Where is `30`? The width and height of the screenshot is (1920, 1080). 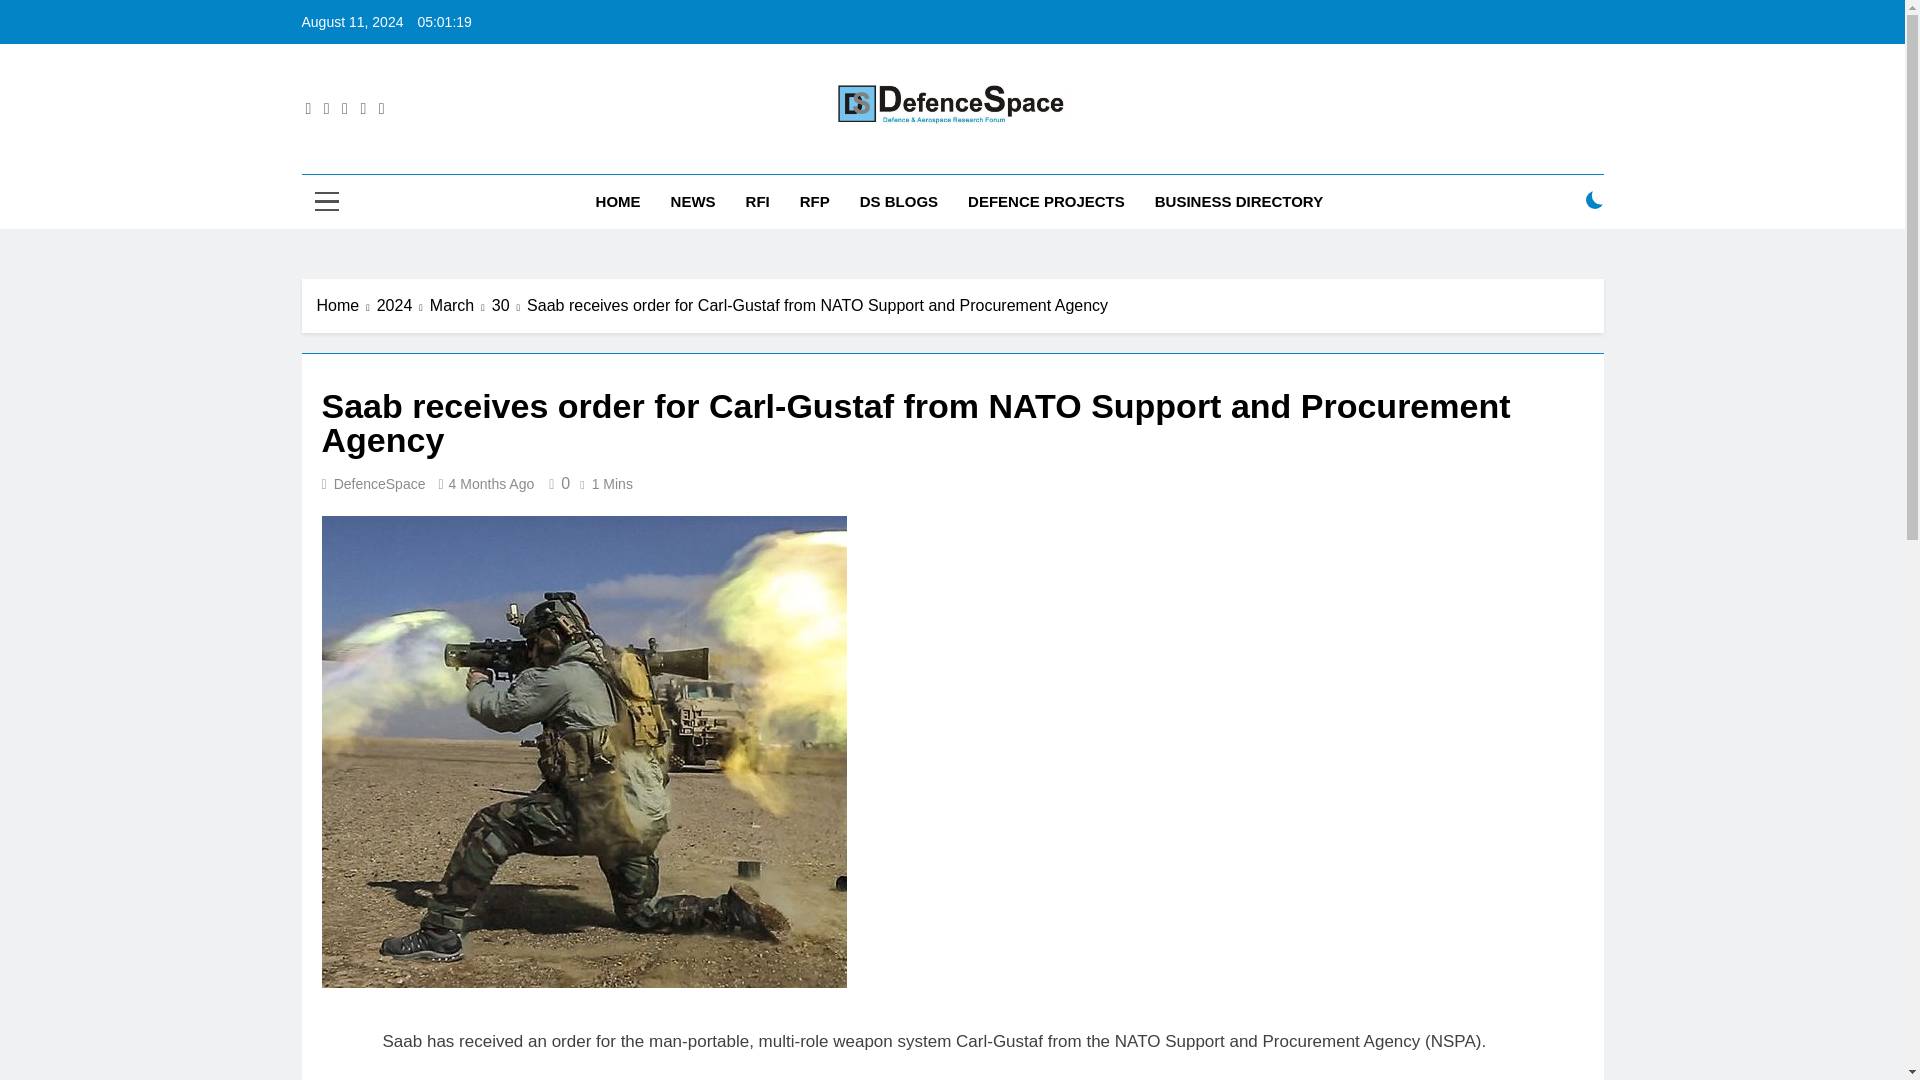
30 is located at coordinates (508, 305).